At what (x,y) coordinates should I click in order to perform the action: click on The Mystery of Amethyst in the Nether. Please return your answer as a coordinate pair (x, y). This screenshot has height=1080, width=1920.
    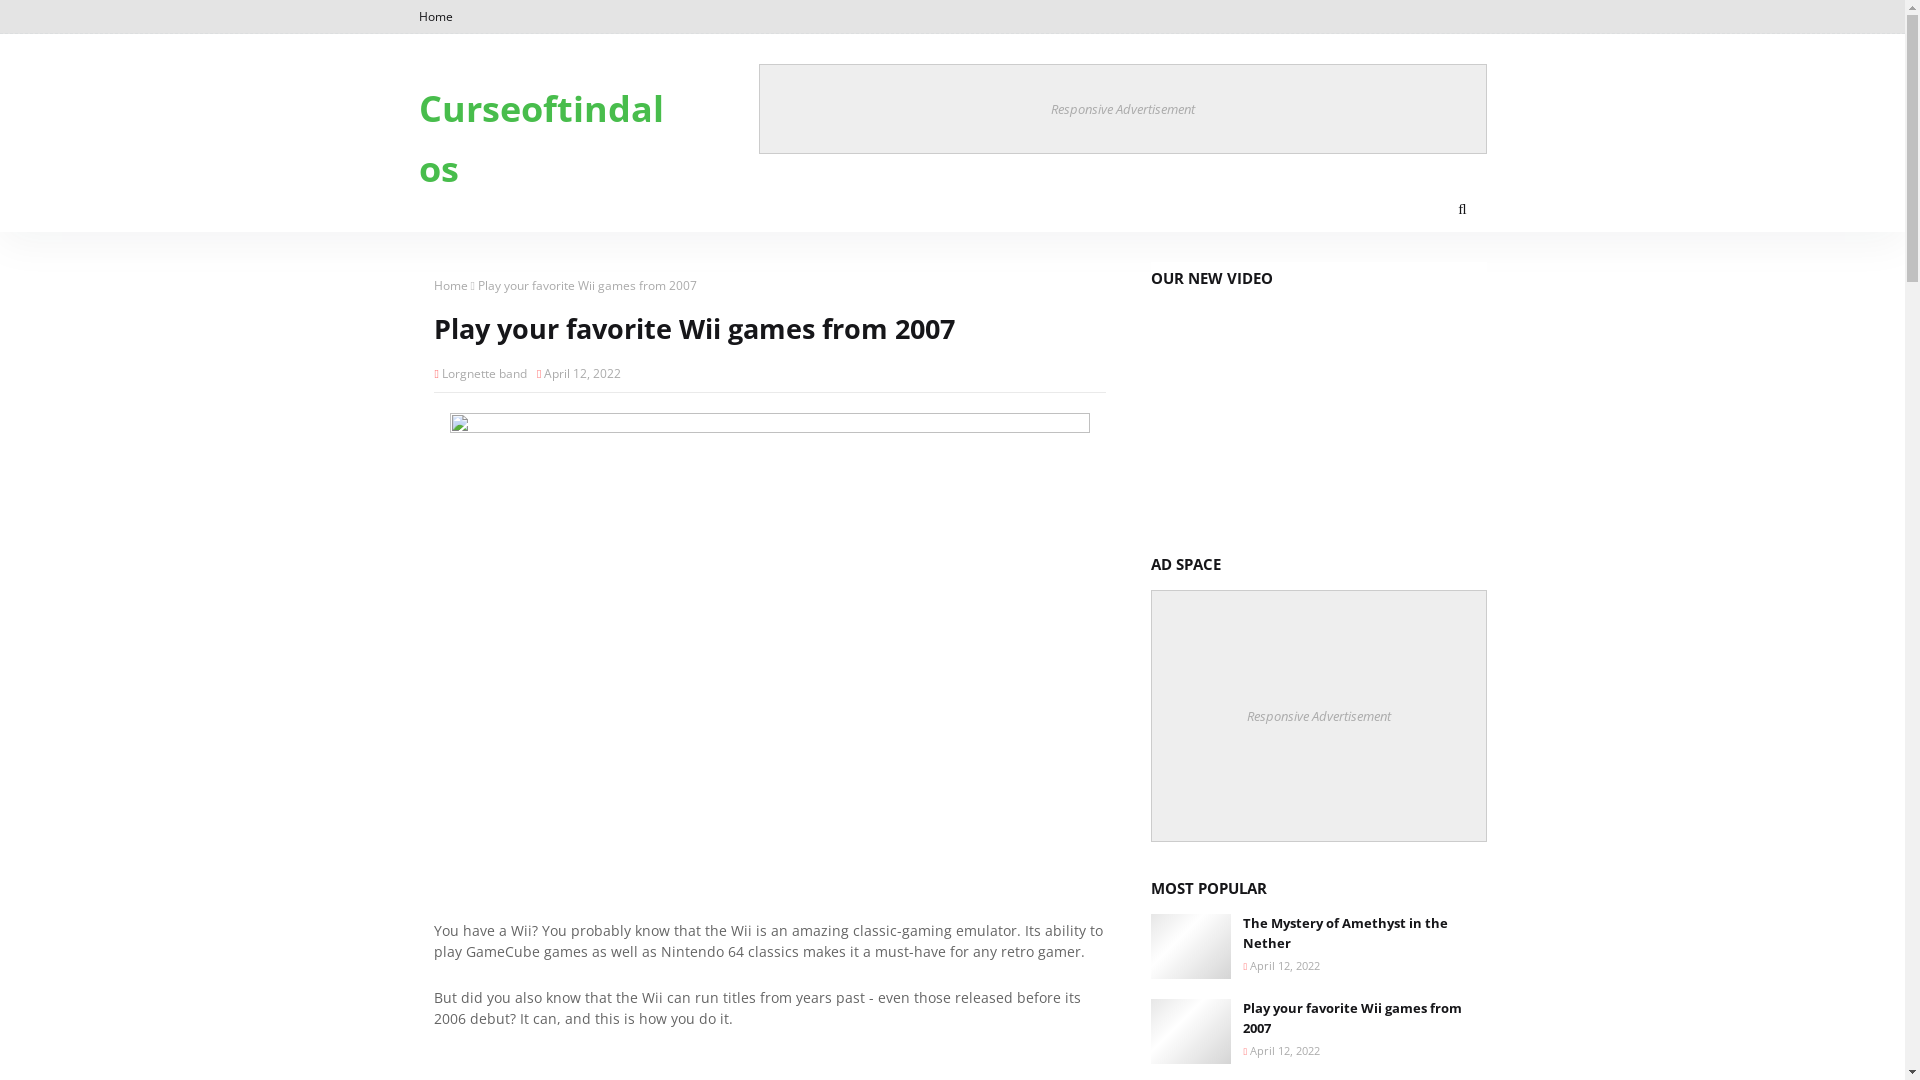
    Looking at the image, I should click on (1364, 934).